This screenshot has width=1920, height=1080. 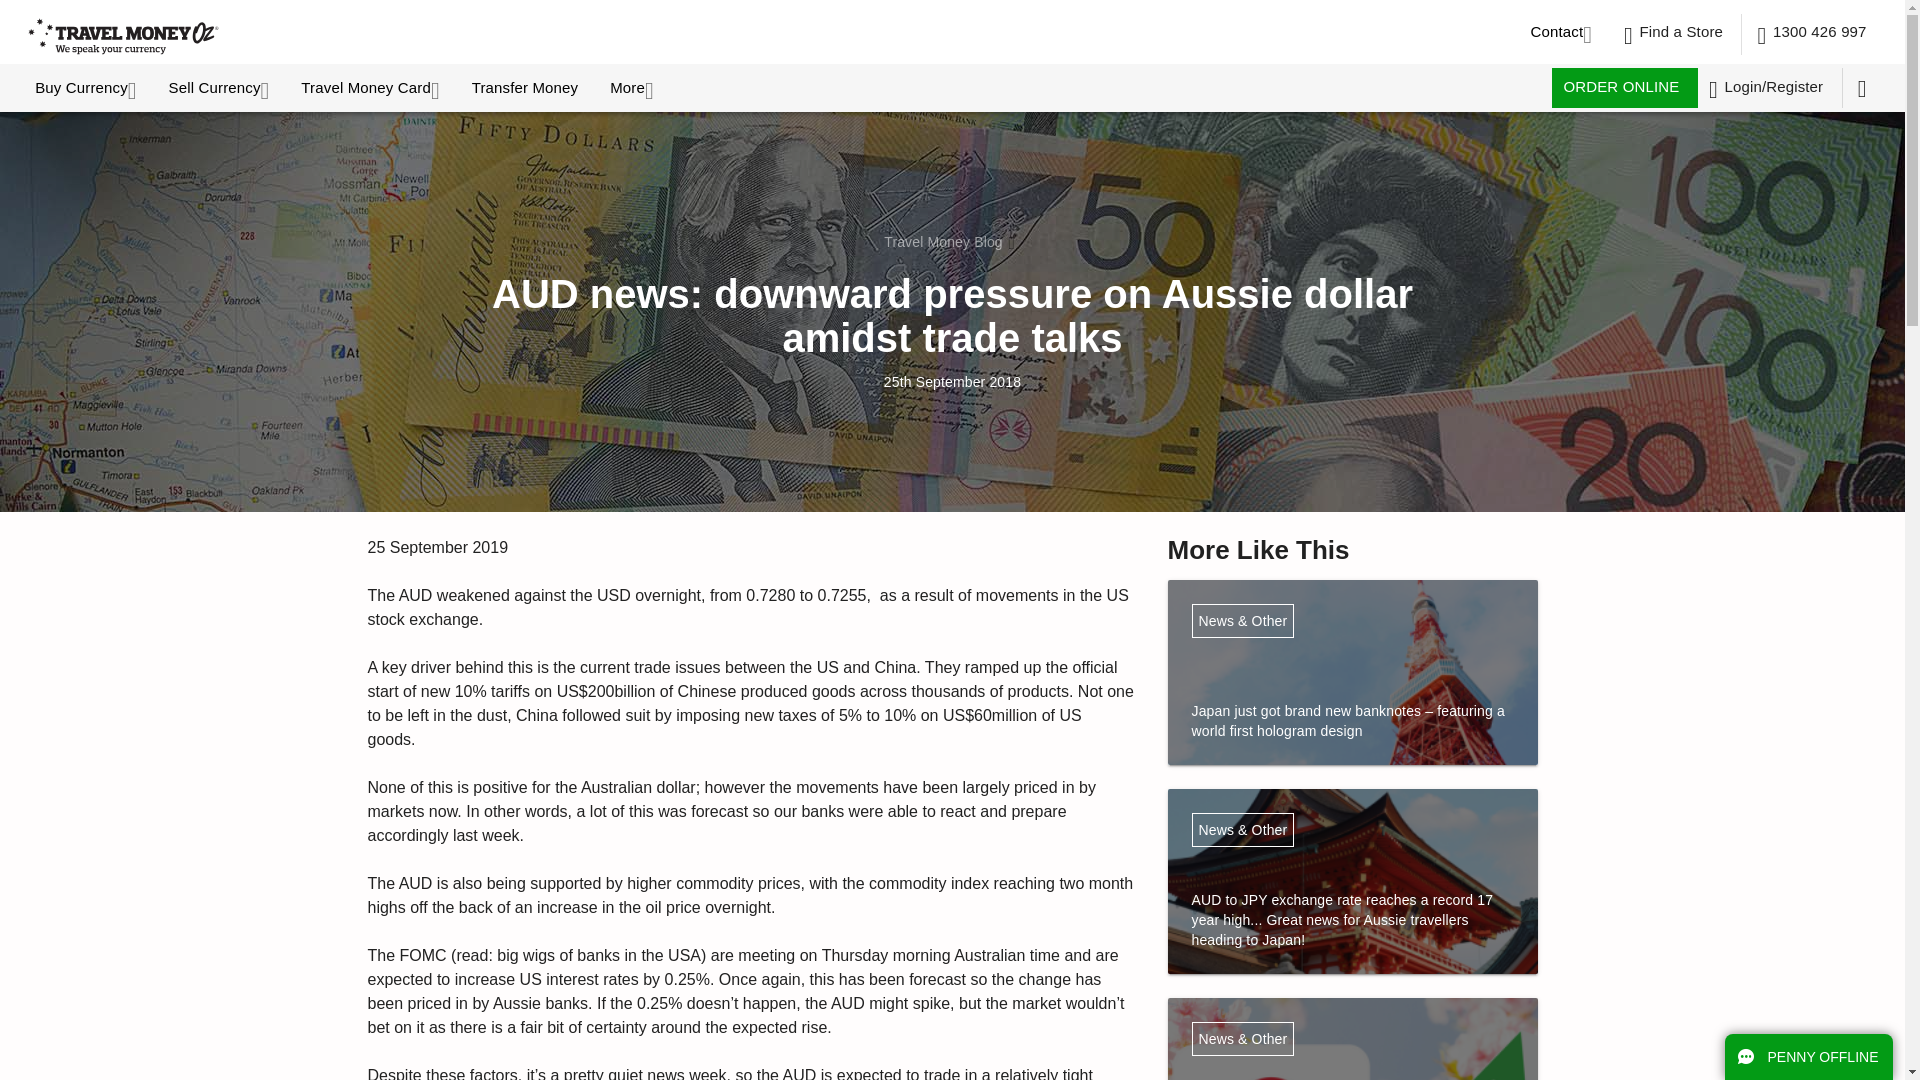 I want to click on 1300 426 997, so click(x=1813, y=34).